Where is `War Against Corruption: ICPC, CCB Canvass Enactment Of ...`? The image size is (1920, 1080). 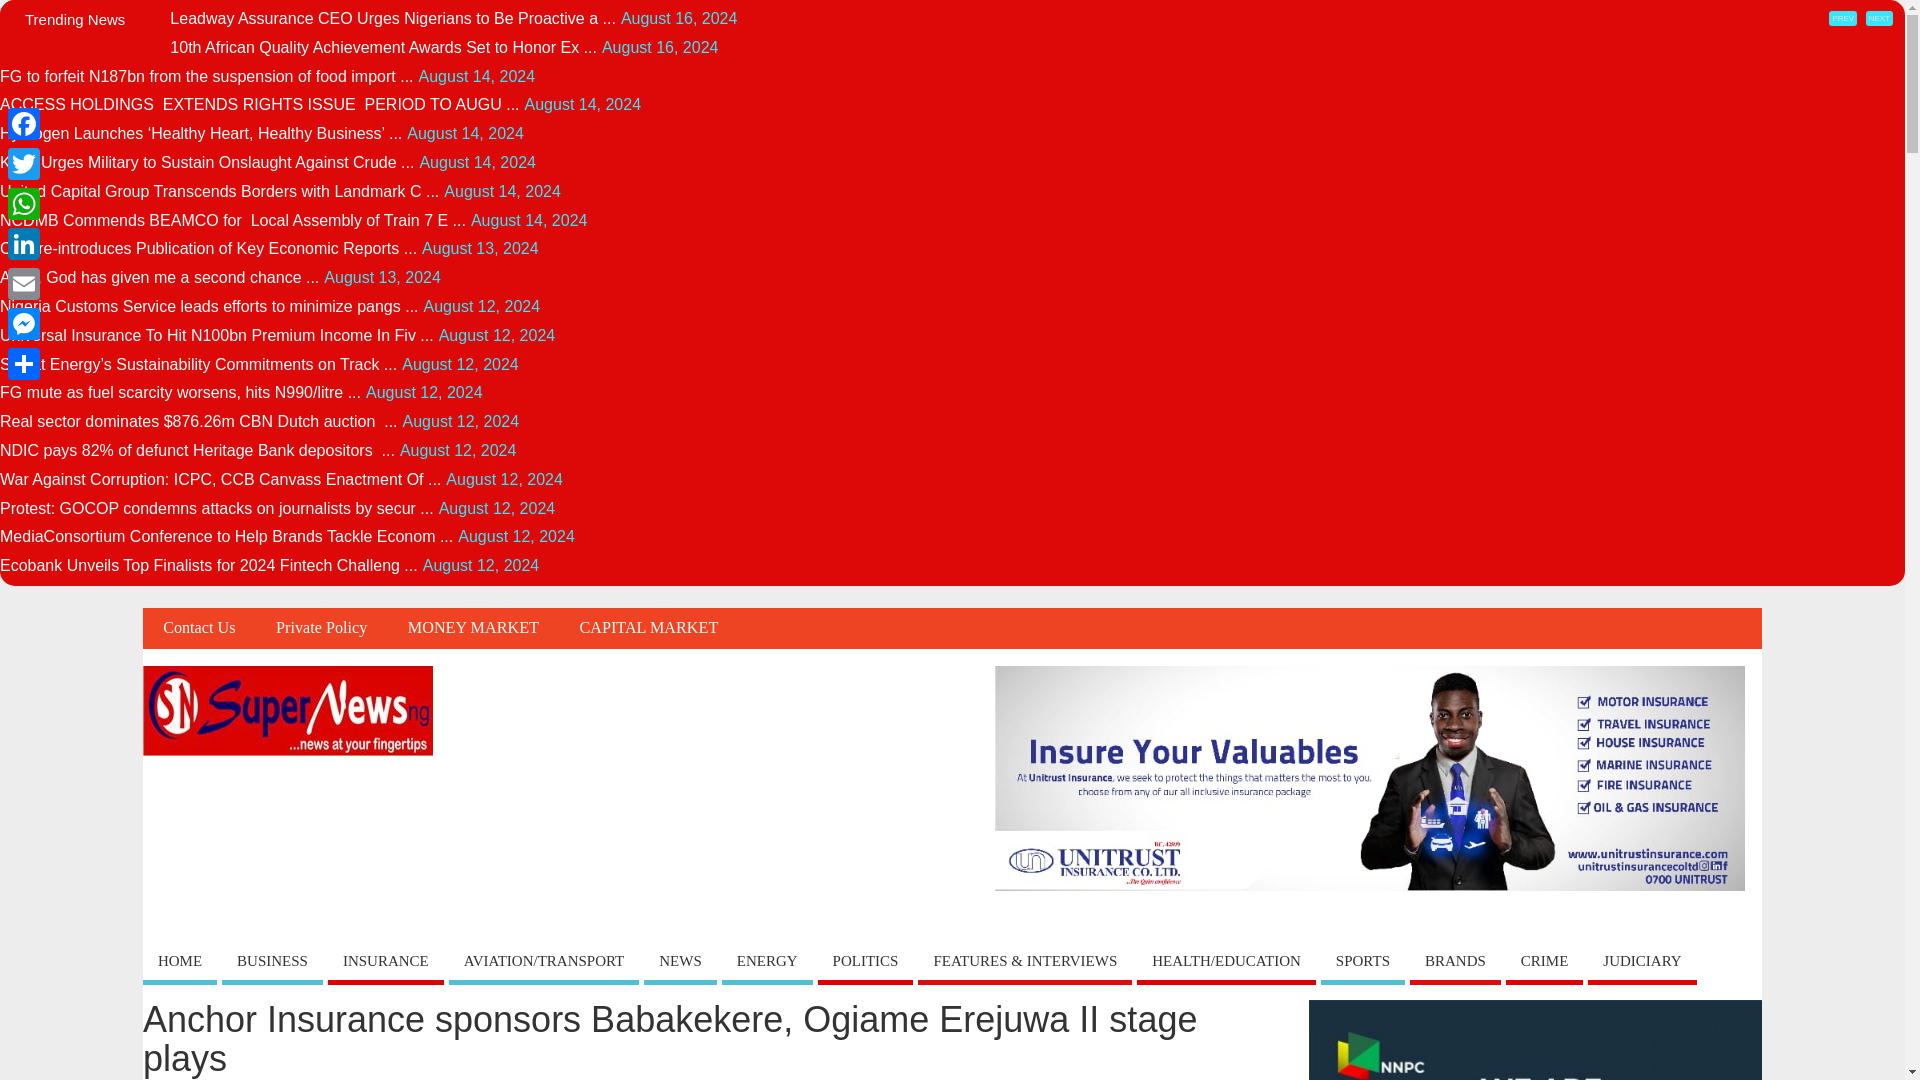
War Against Corruption: ICPC, CCB Canvass Enactment Of ... is located at coordinates (220, 479).